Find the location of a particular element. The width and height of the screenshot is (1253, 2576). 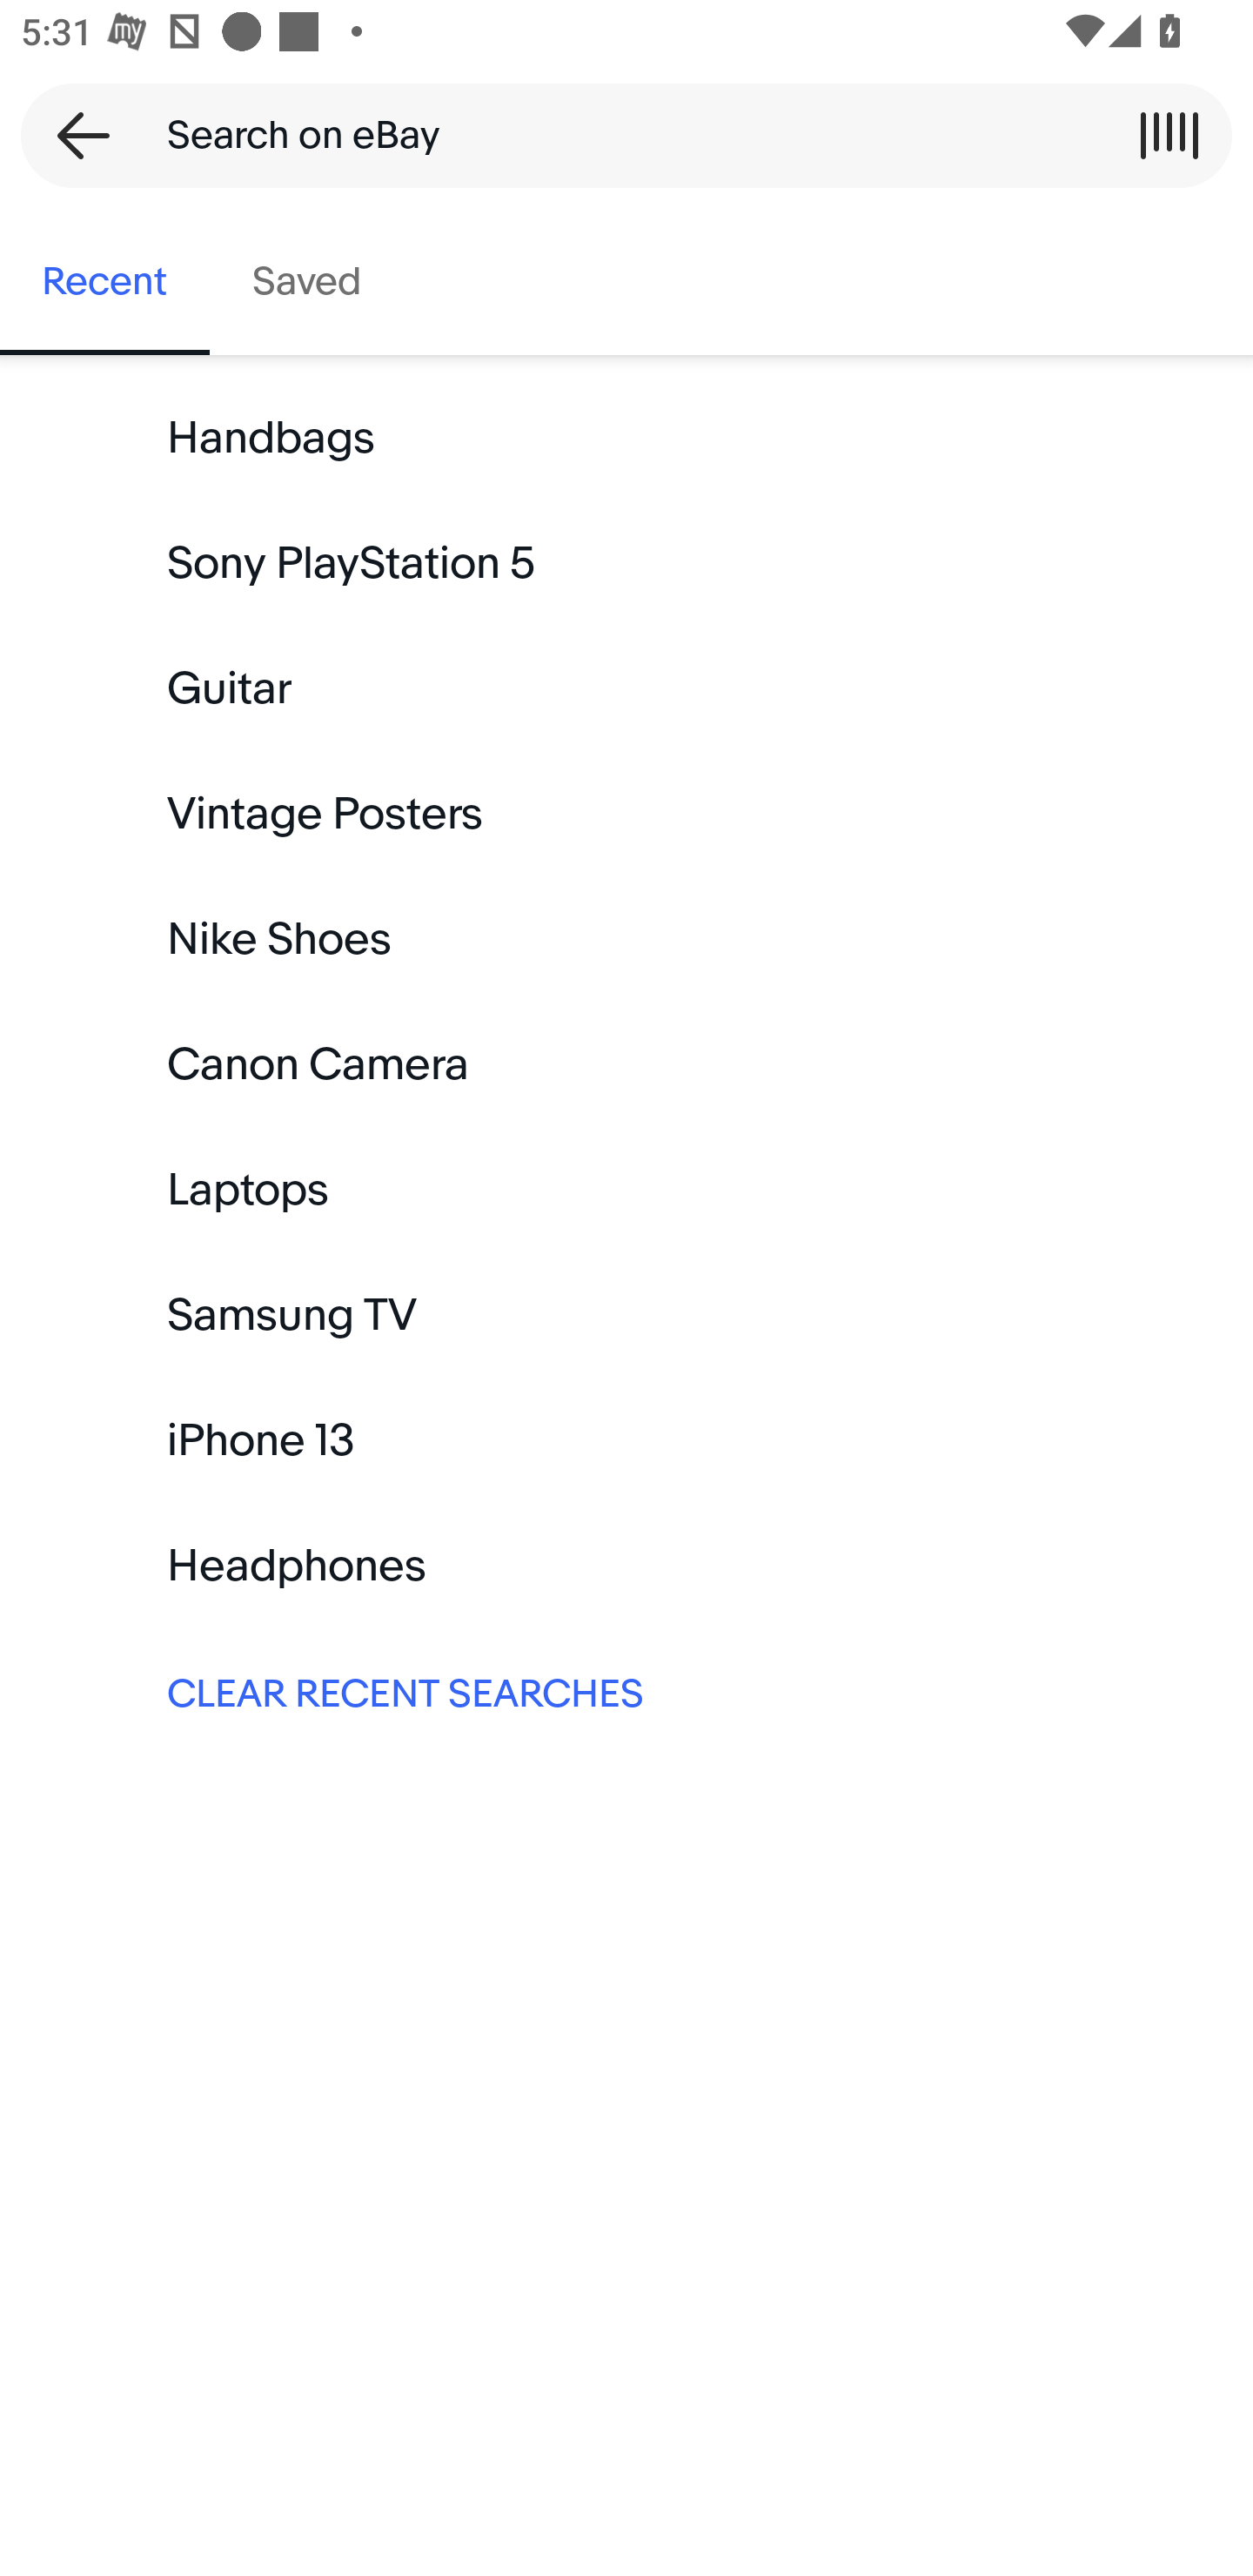

CLEAR RECENT SEARCHES is located at coordinates (626, 1690).